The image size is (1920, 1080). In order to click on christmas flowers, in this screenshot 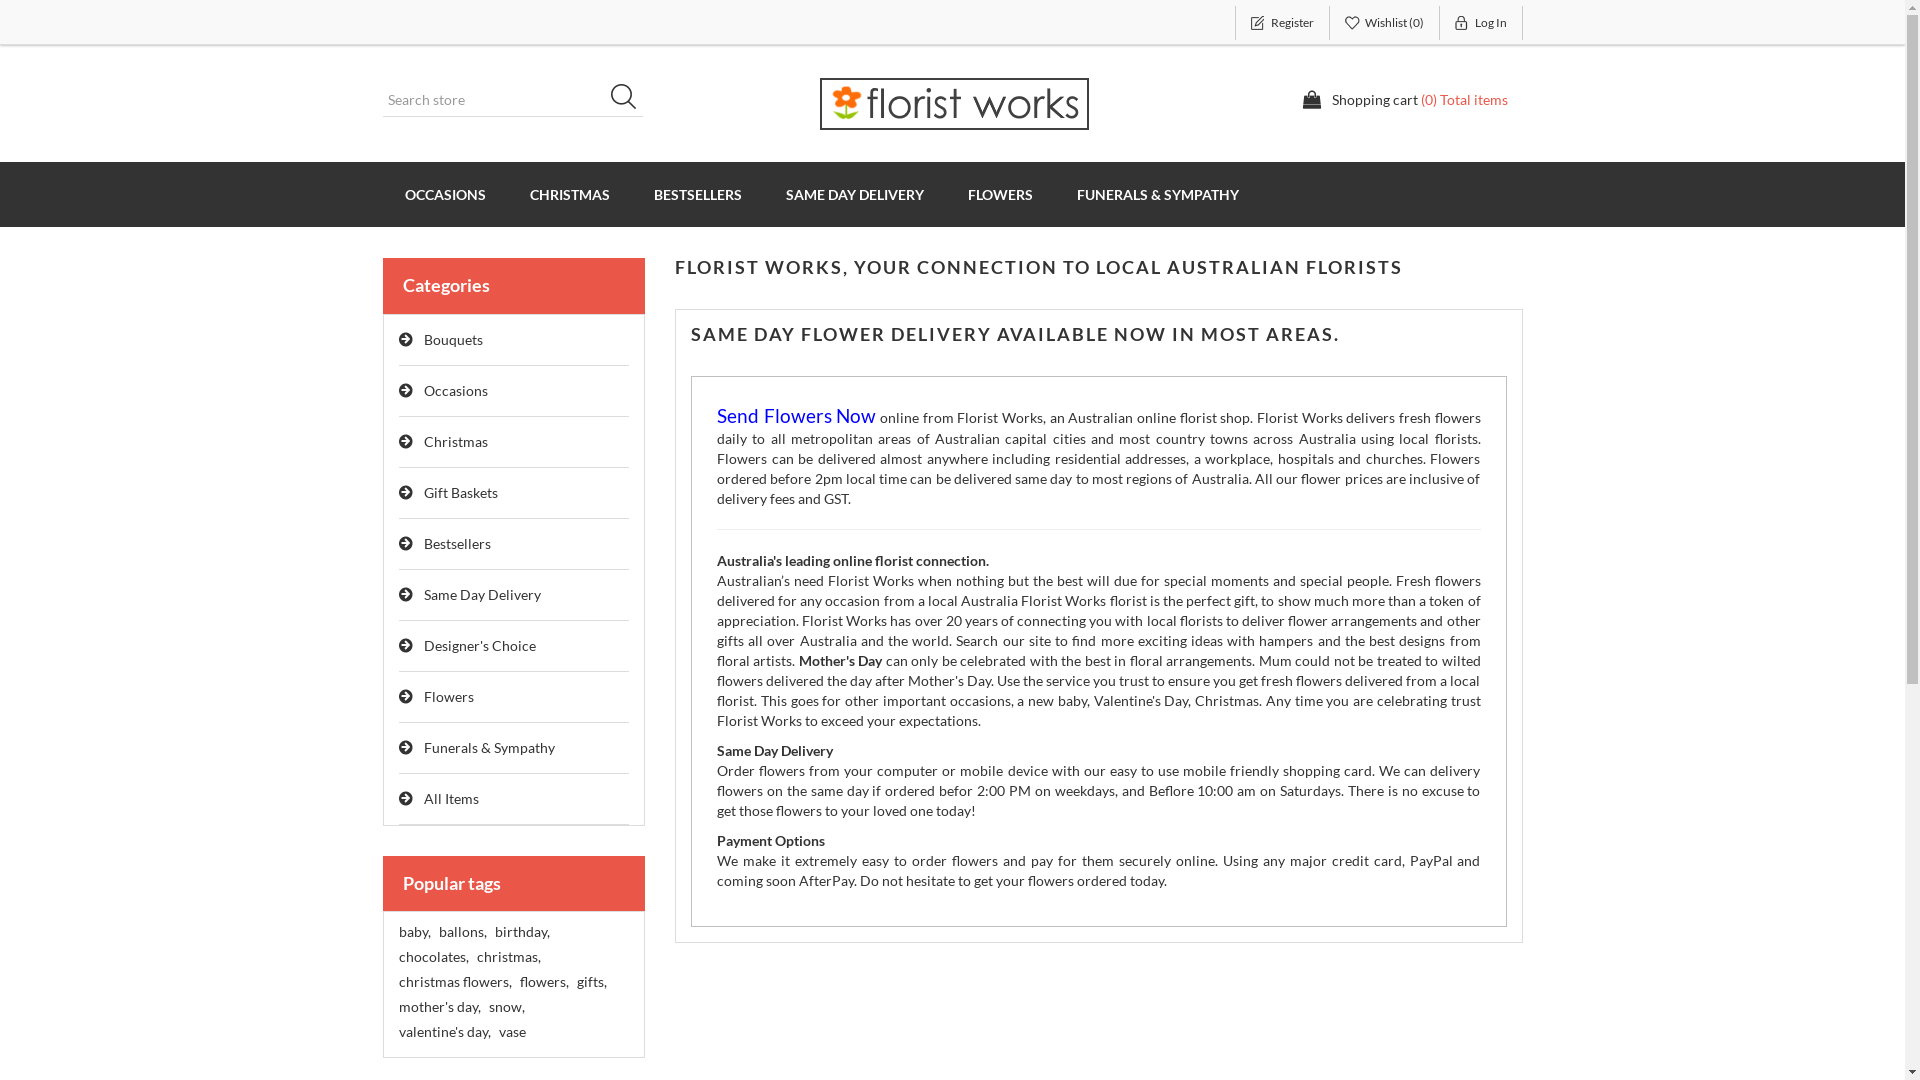, I will do `click(454, 982)`.